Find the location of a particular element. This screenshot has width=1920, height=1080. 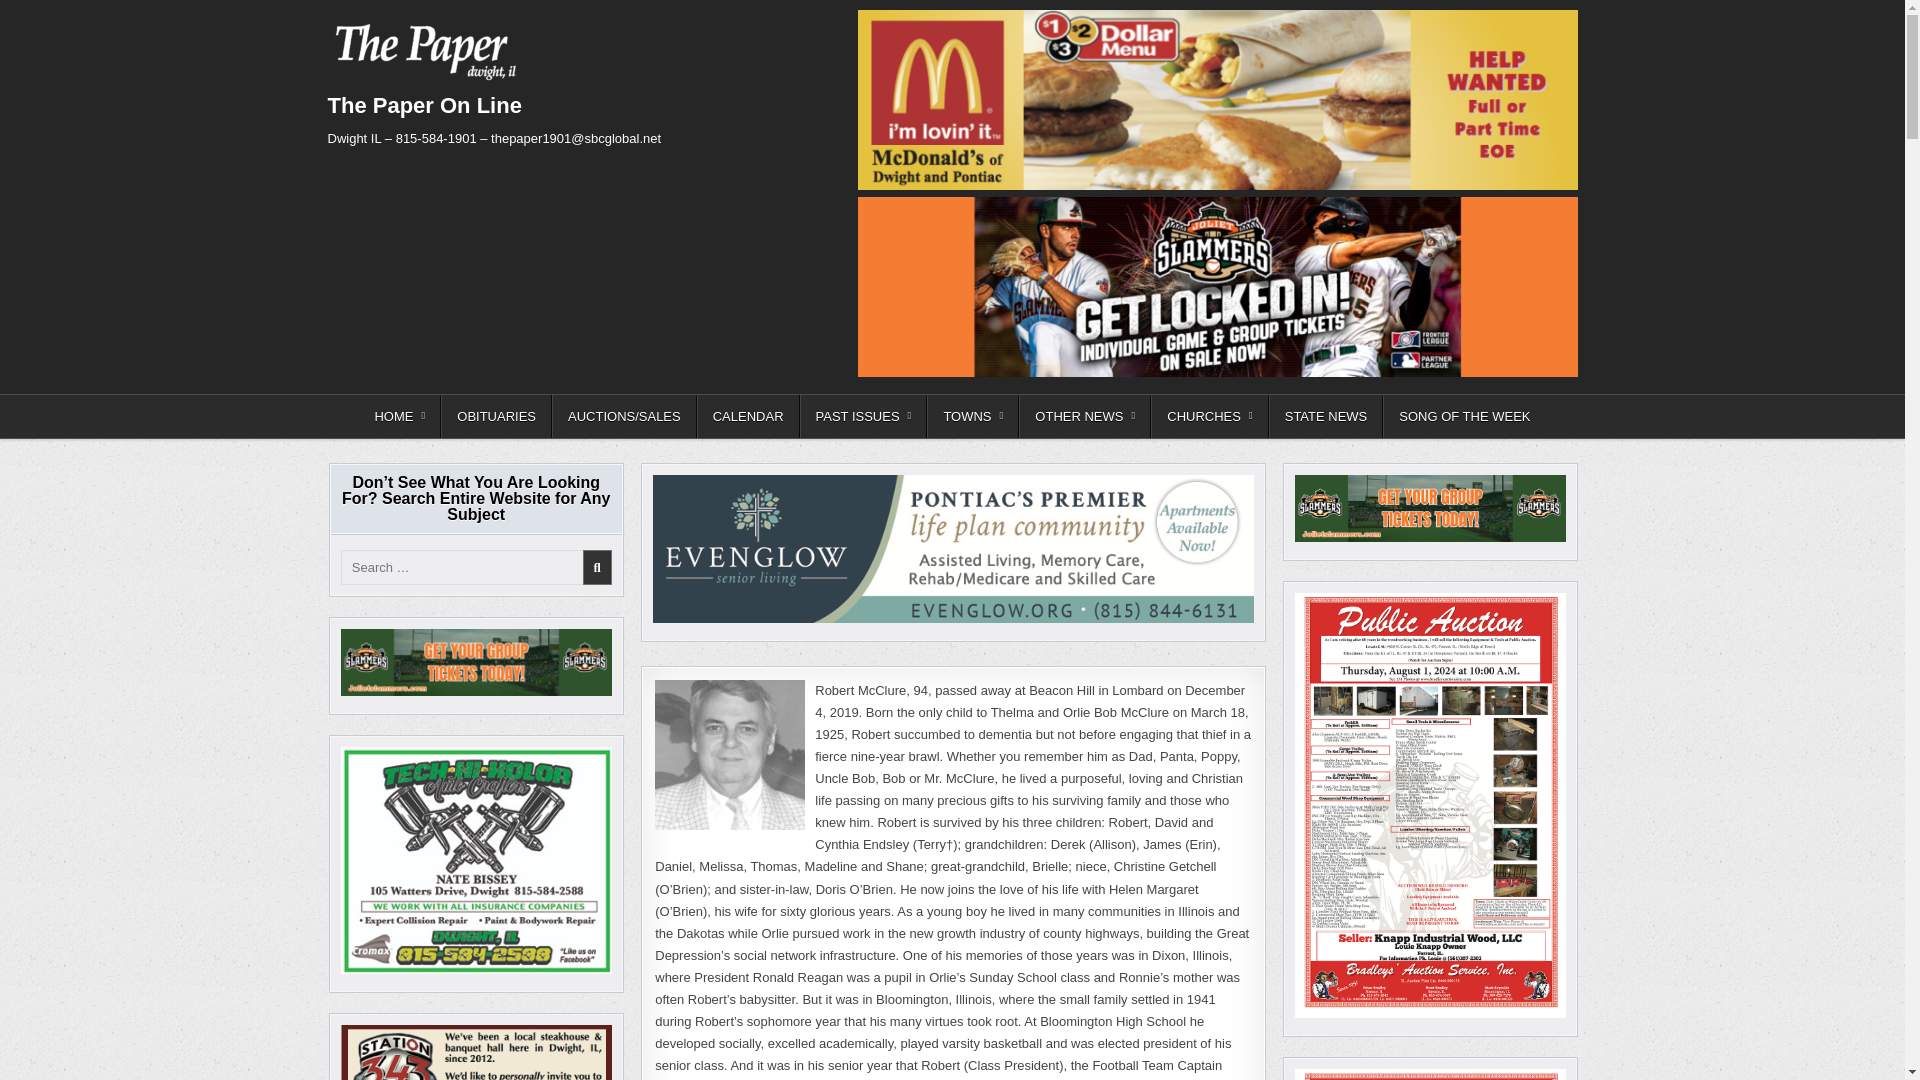

PAST ISSUES is located at coordinates (864, 416).